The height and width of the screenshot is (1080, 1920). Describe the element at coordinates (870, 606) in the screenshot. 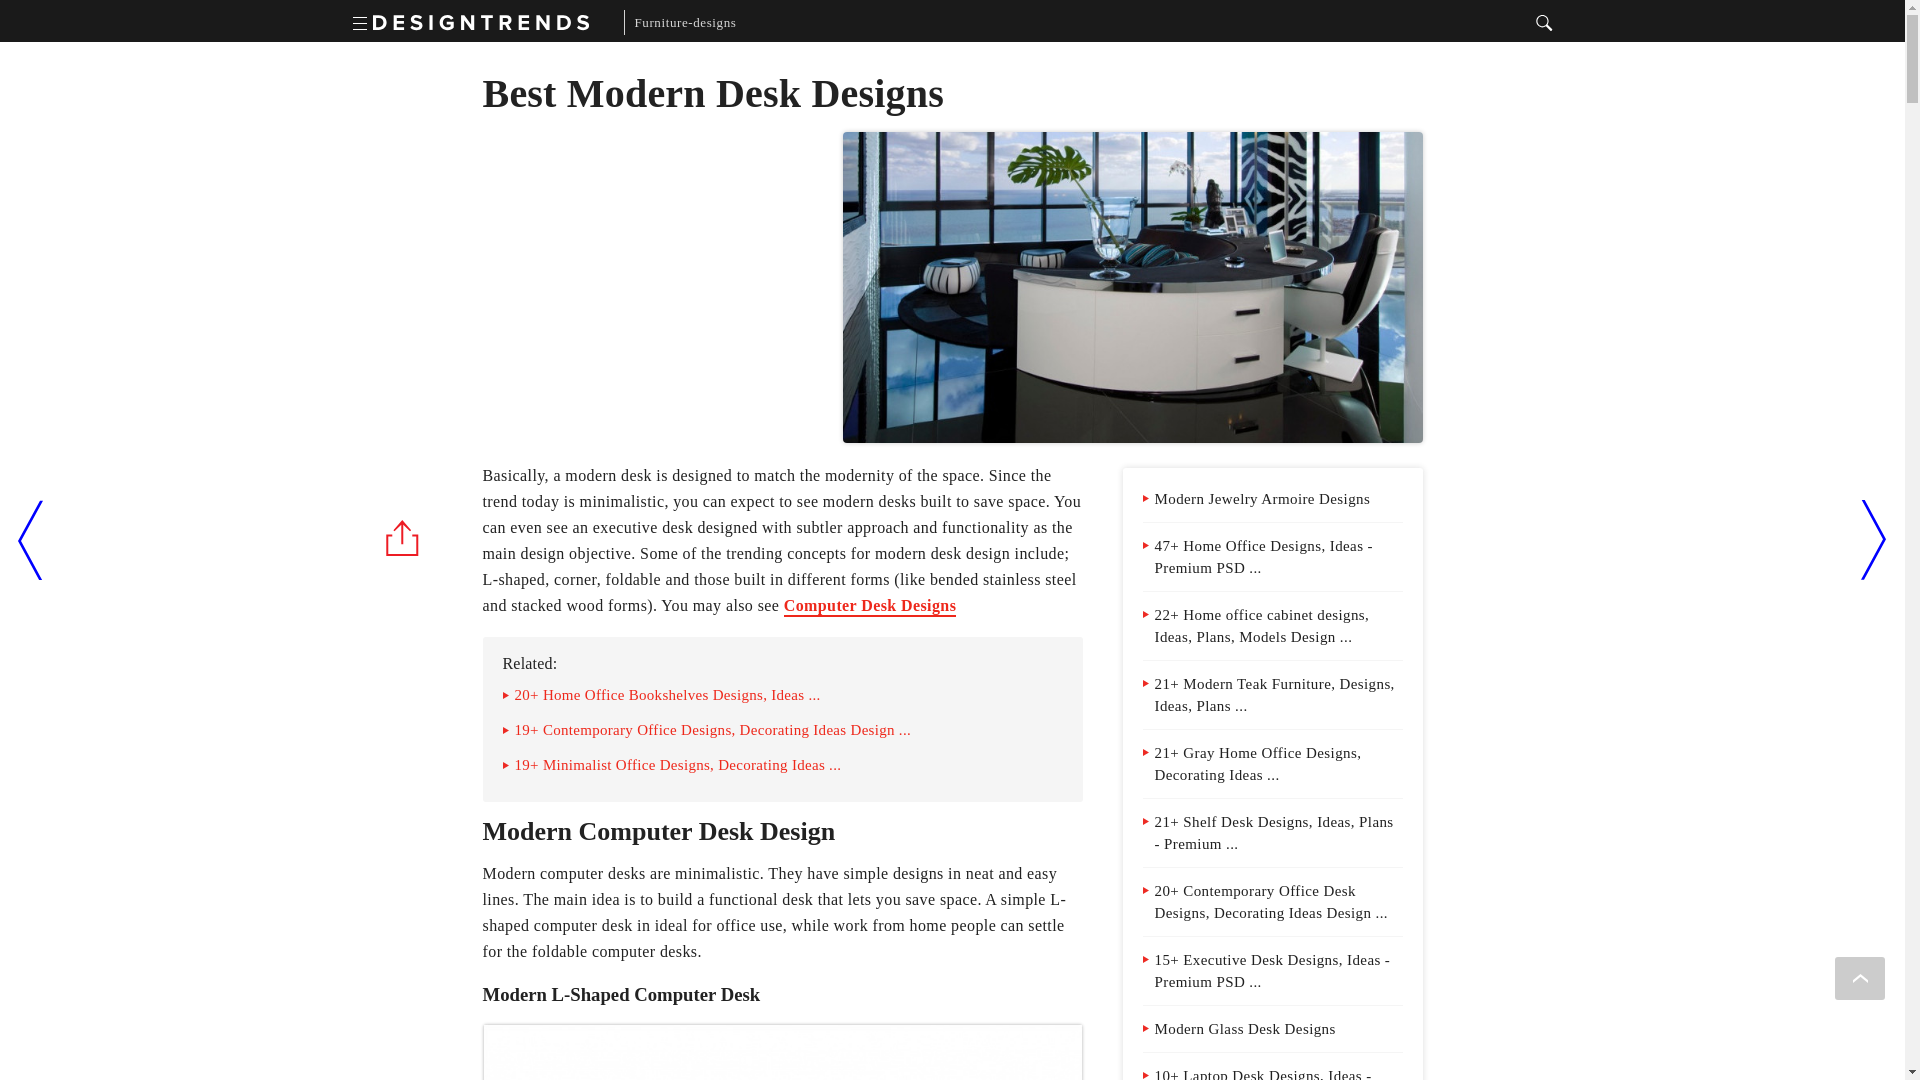

I see `Computer Desk Designs` at that location.